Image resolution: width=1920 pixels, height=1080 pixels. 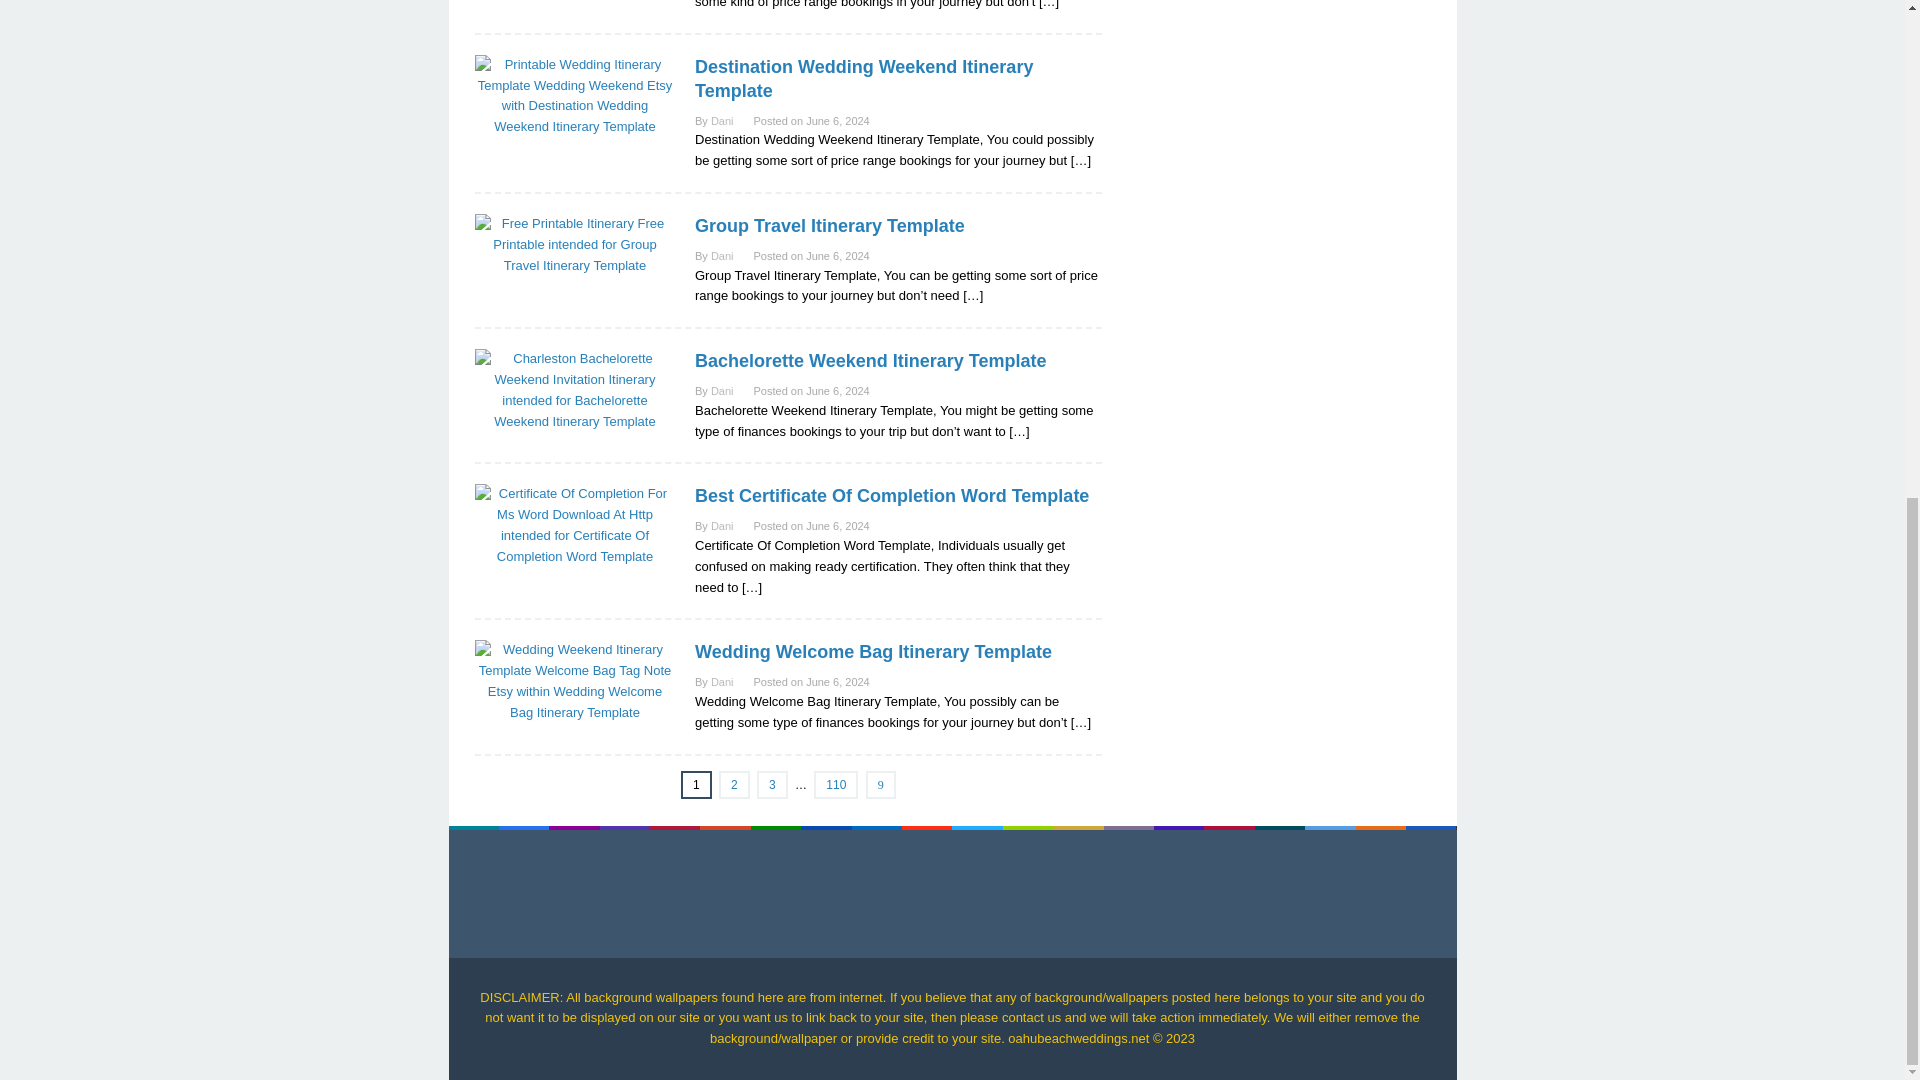 What do you see at coordinates (870, 361) in the screenshot?
I see `Bachelorette Weekend Itinerary Template` at bounding box center [870, 361].